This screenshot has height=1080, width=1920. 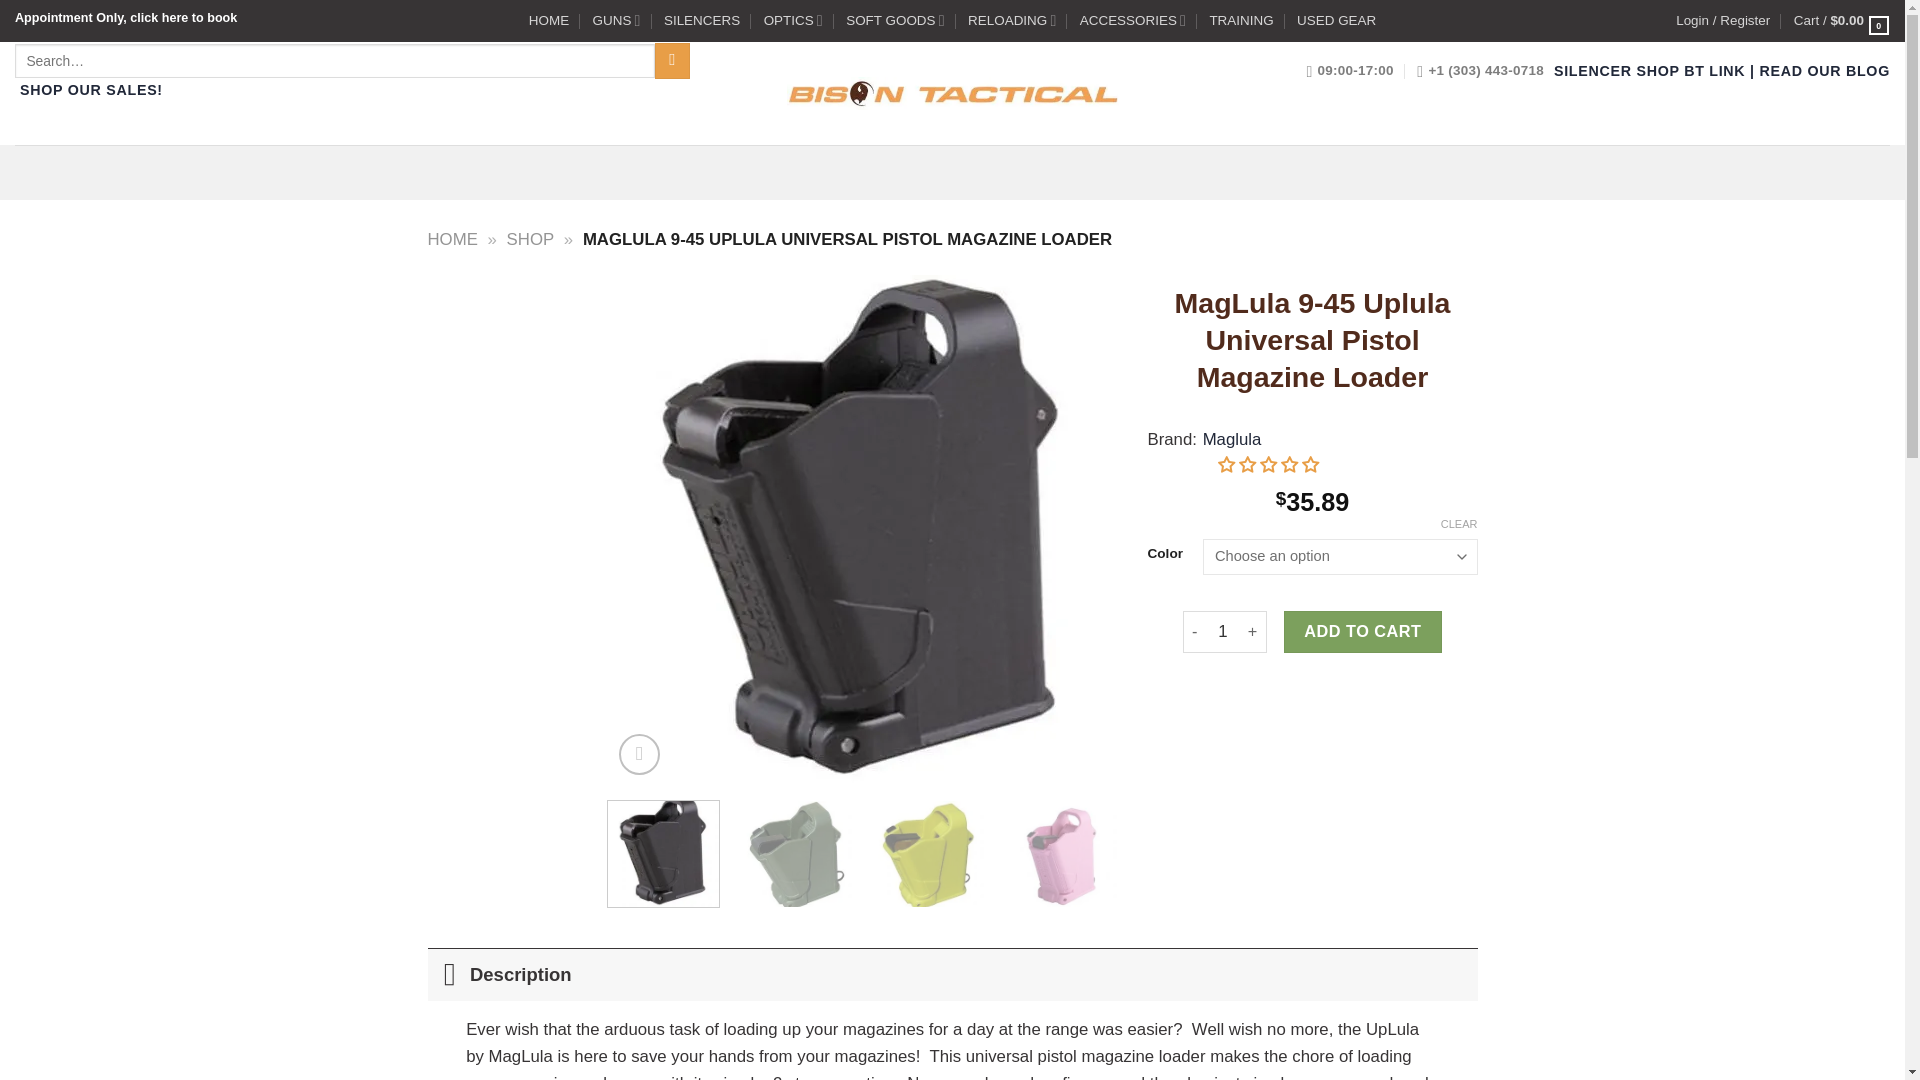 I want to click on SILENCERS, so click(x=702, y=20).